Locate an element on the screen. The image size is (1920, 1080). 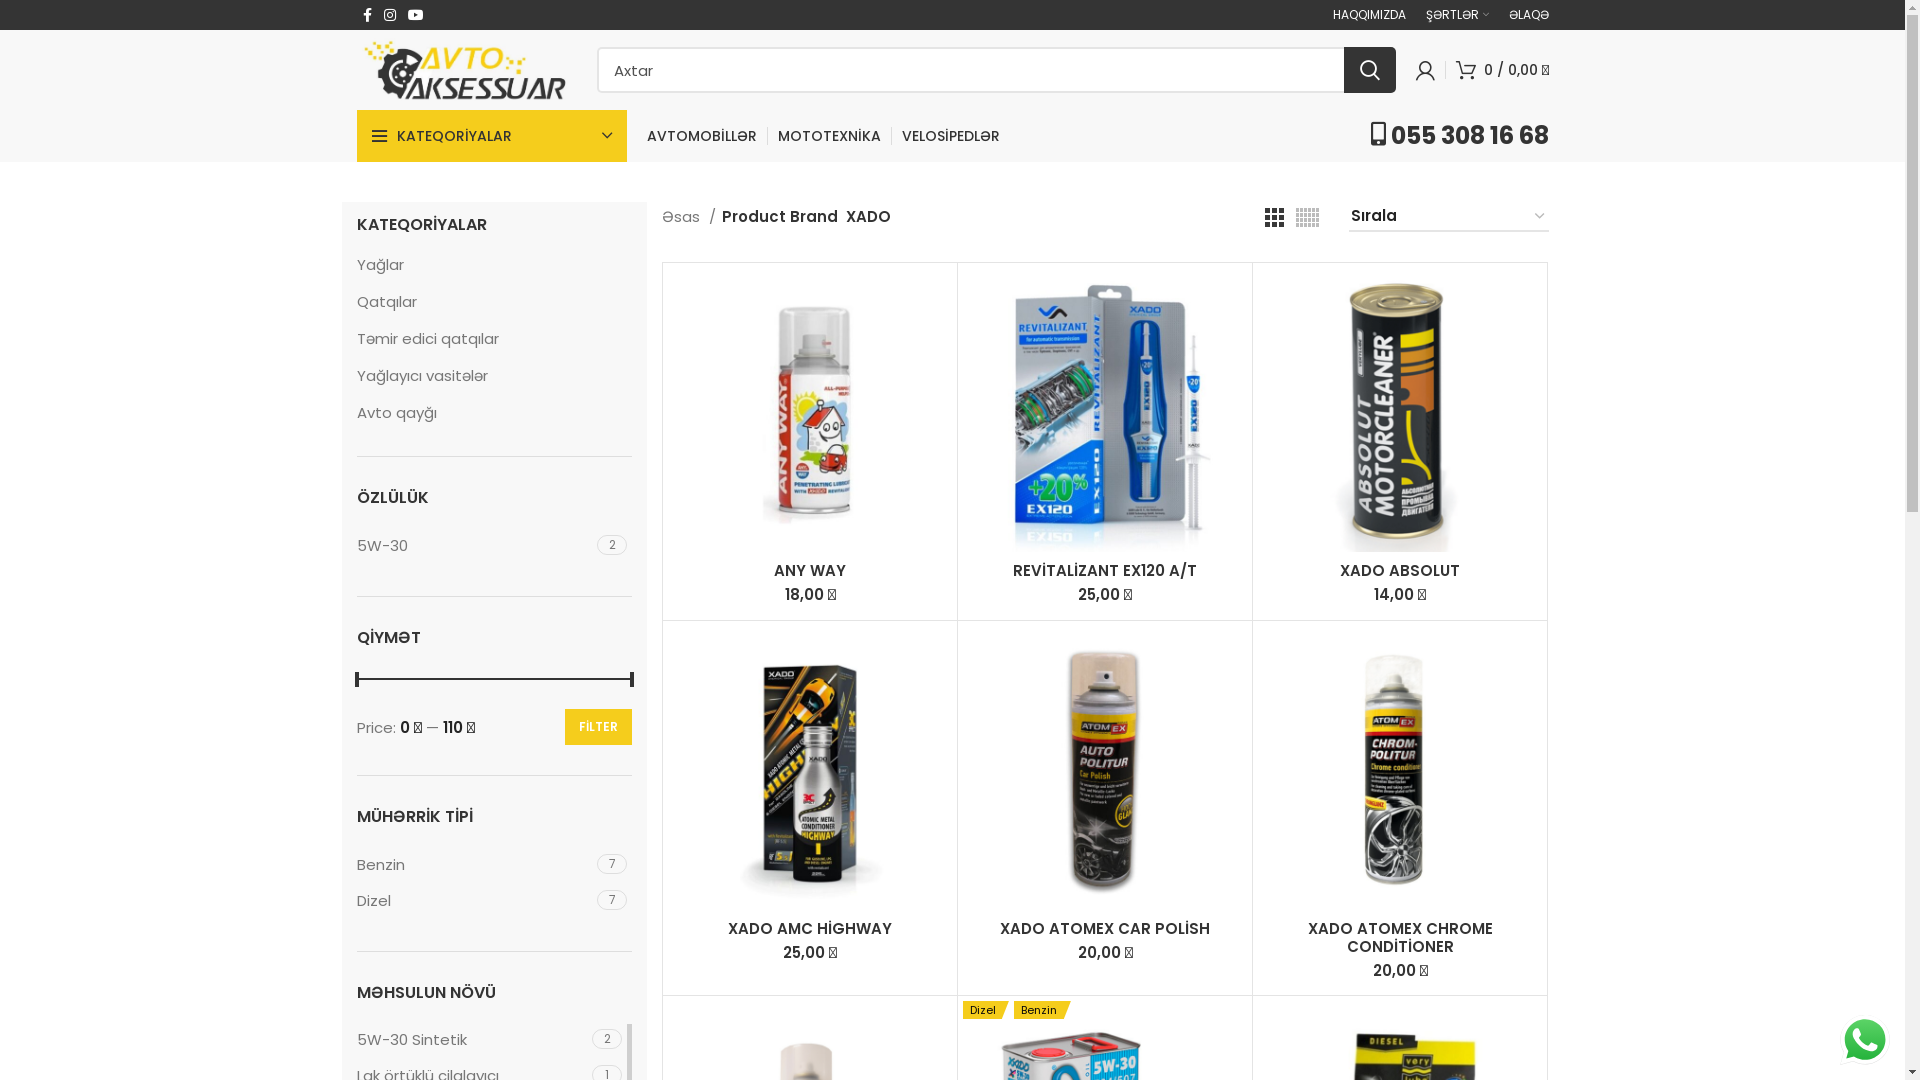
5W-30 is located at coordinates (474, 546).